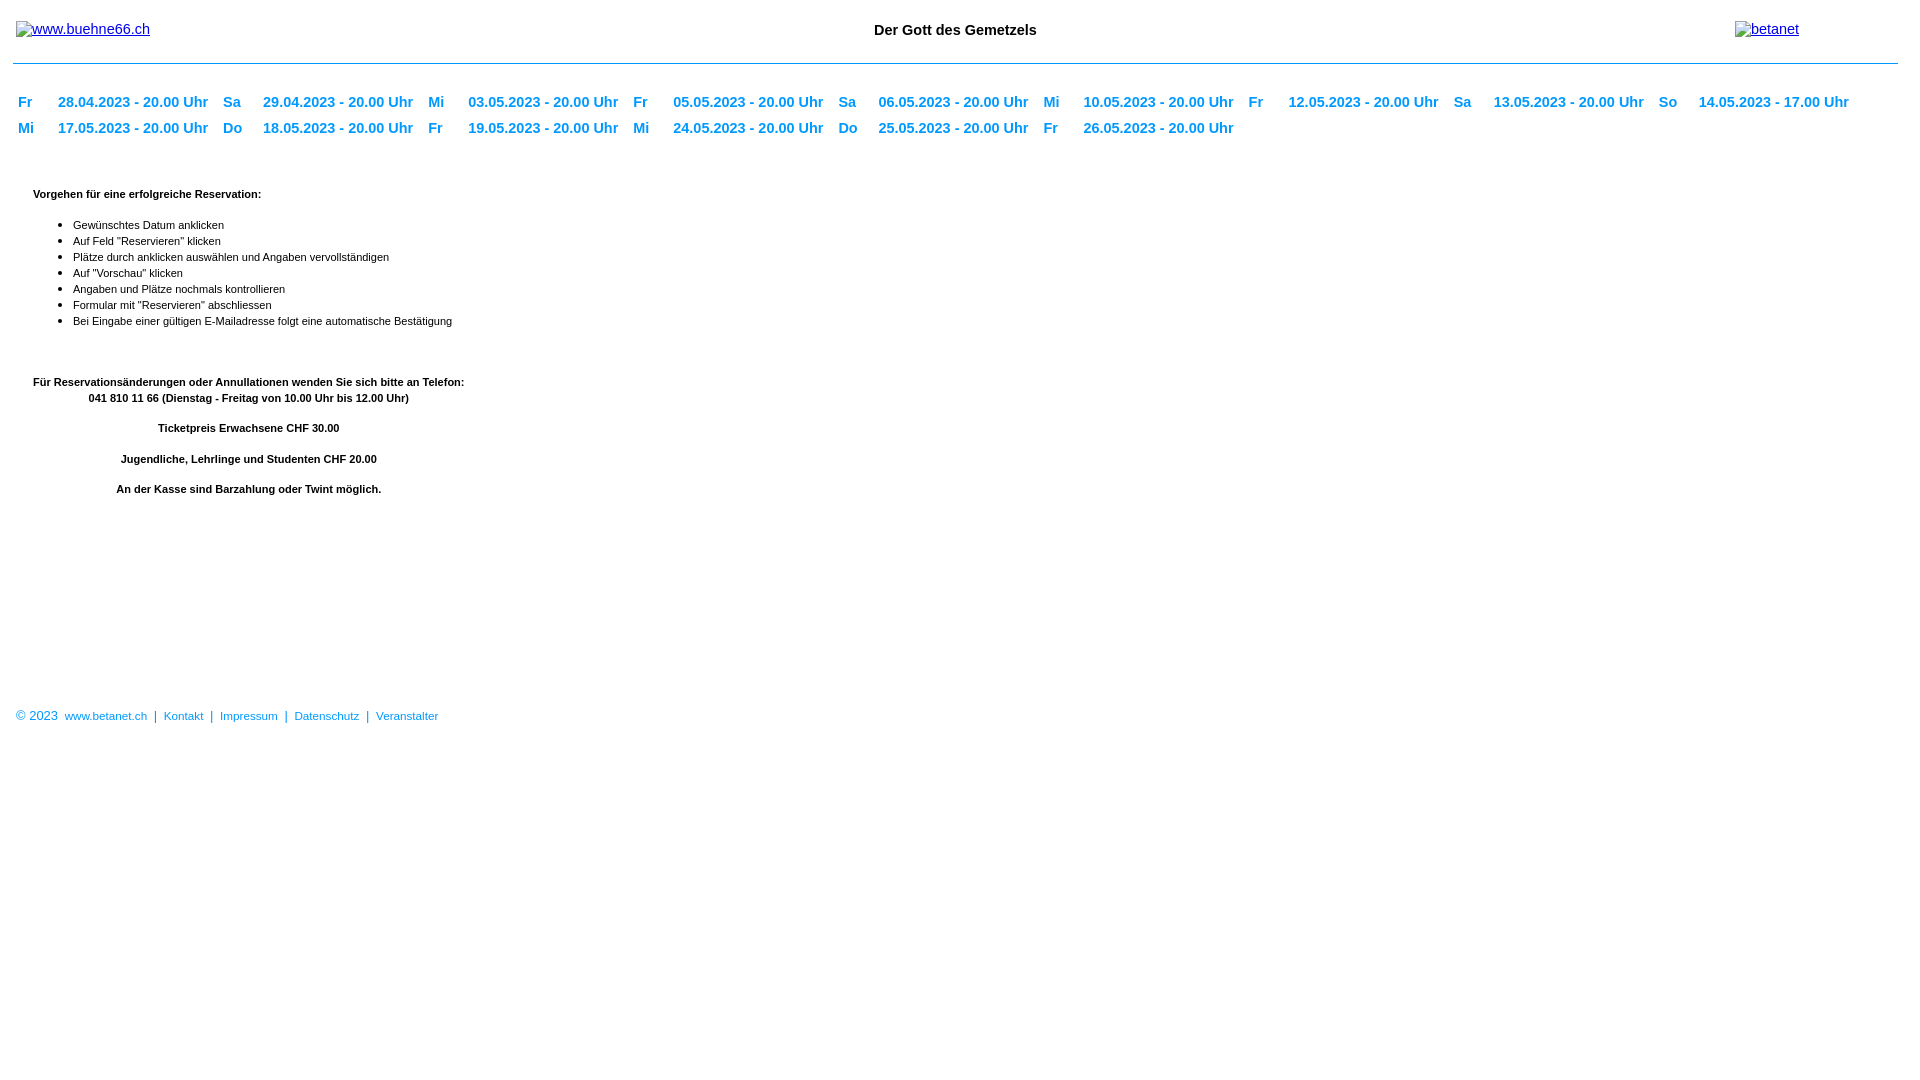  What do you see at coordinates (326, 716) in the screenshot?
I see `Datenschutz` at bounding box center [326, 716].